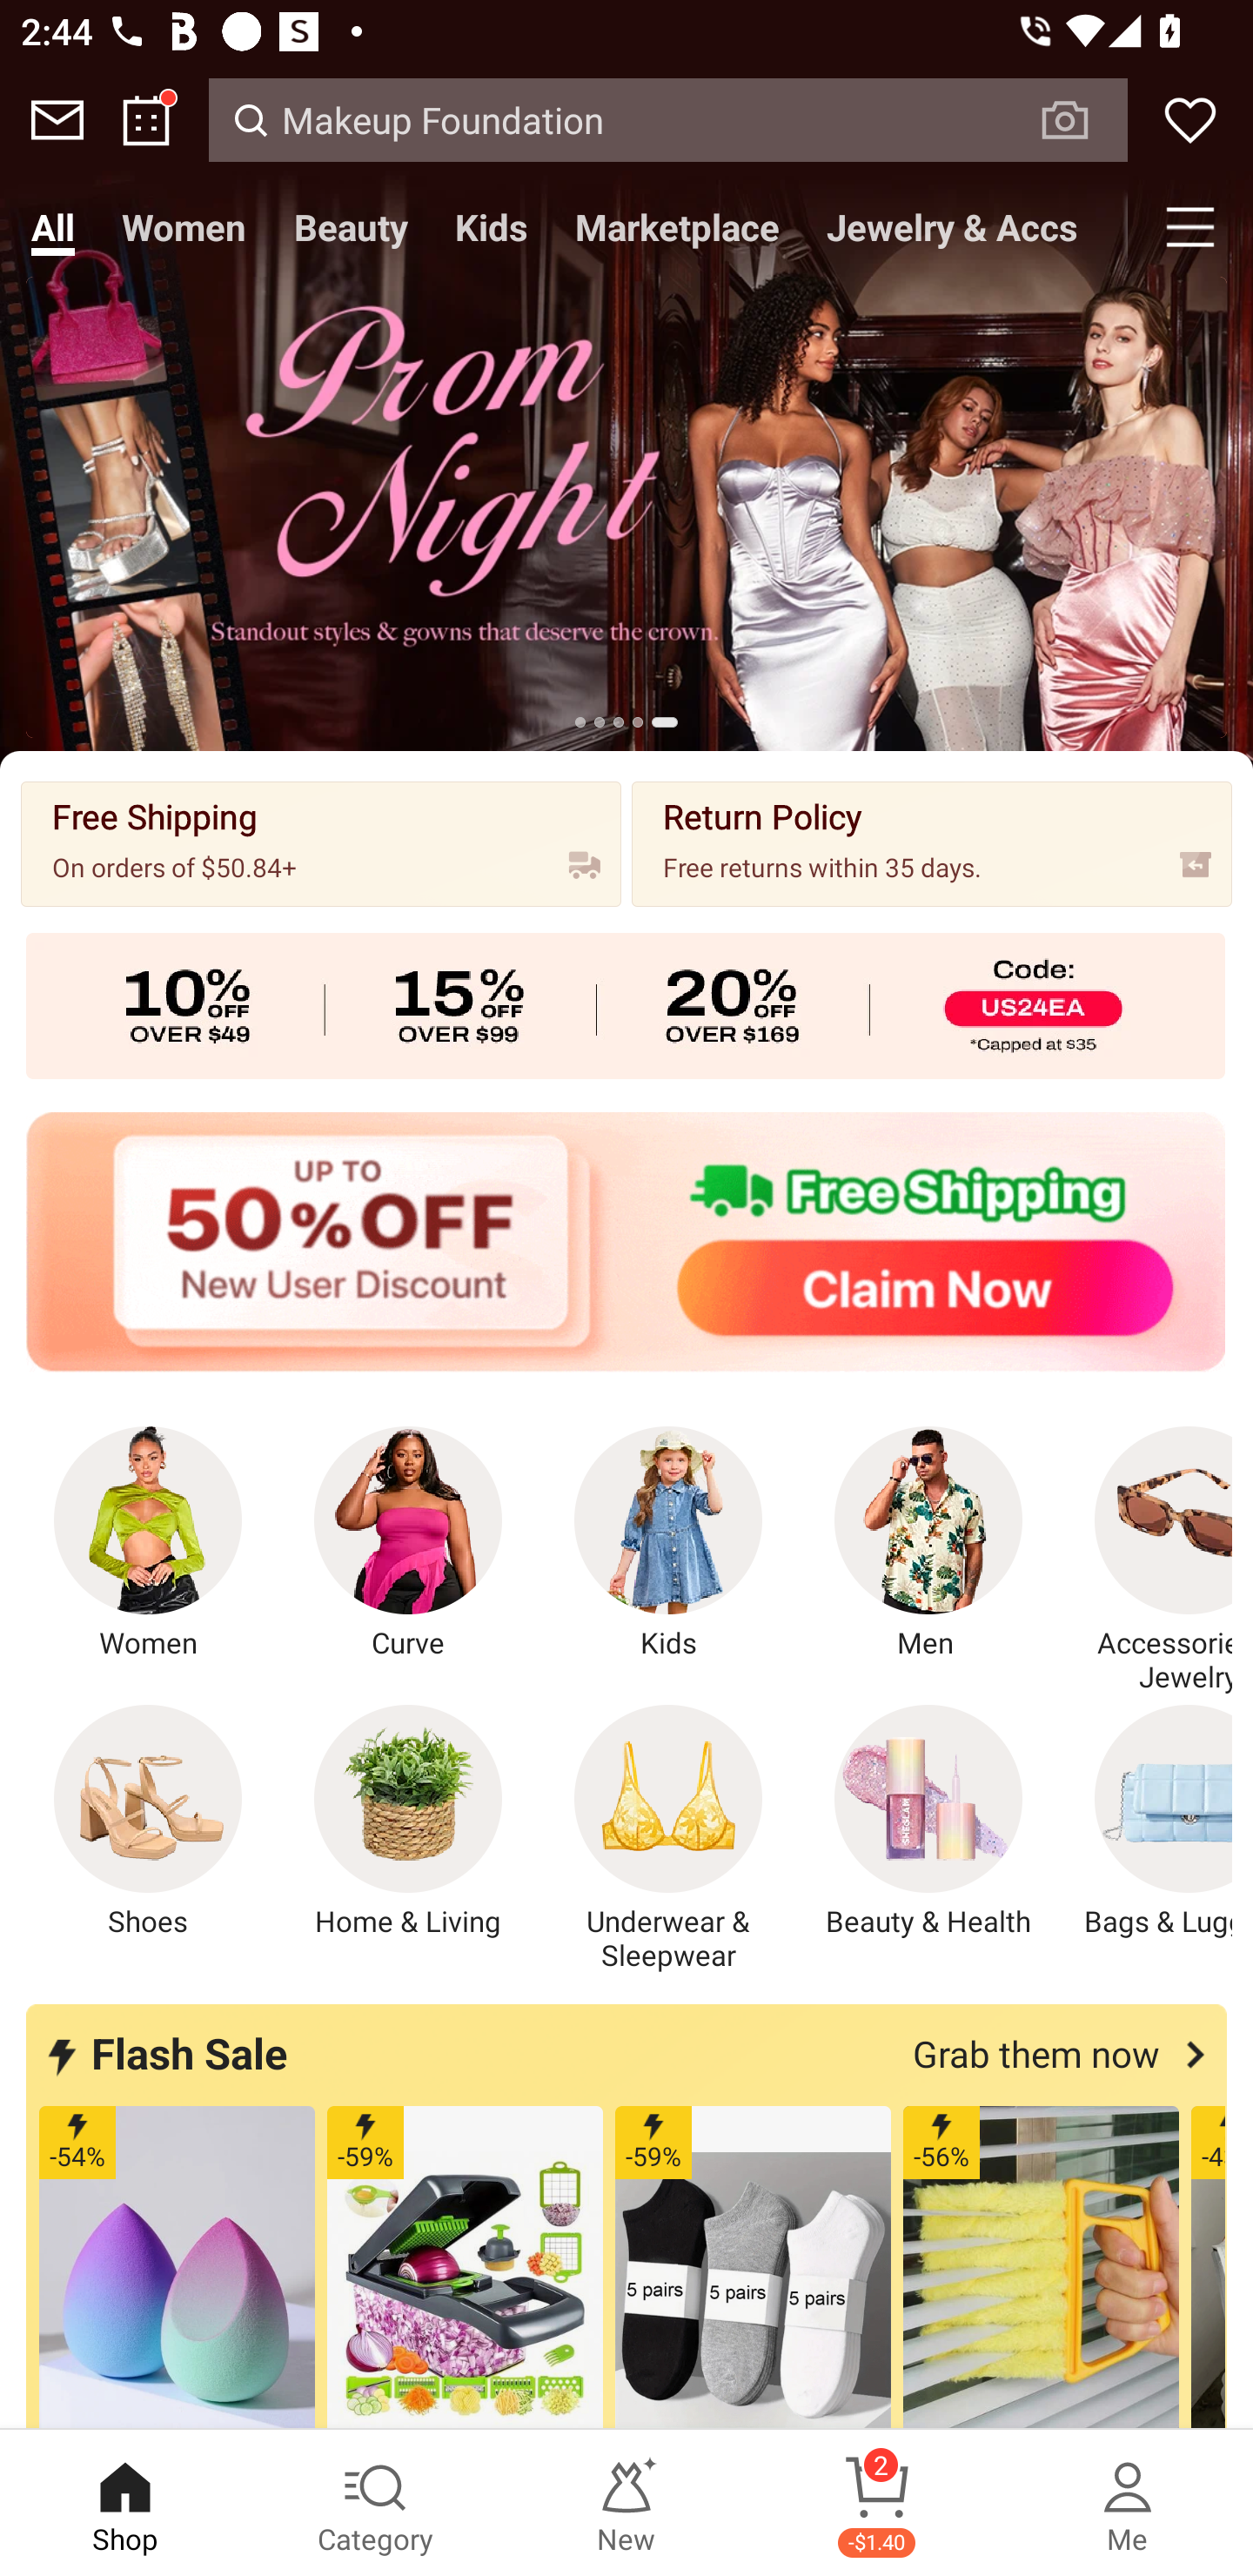  Describe the element at coordinates (877, 2503) in the screenshot. I see `Cart 2 -$1.40` at that location.